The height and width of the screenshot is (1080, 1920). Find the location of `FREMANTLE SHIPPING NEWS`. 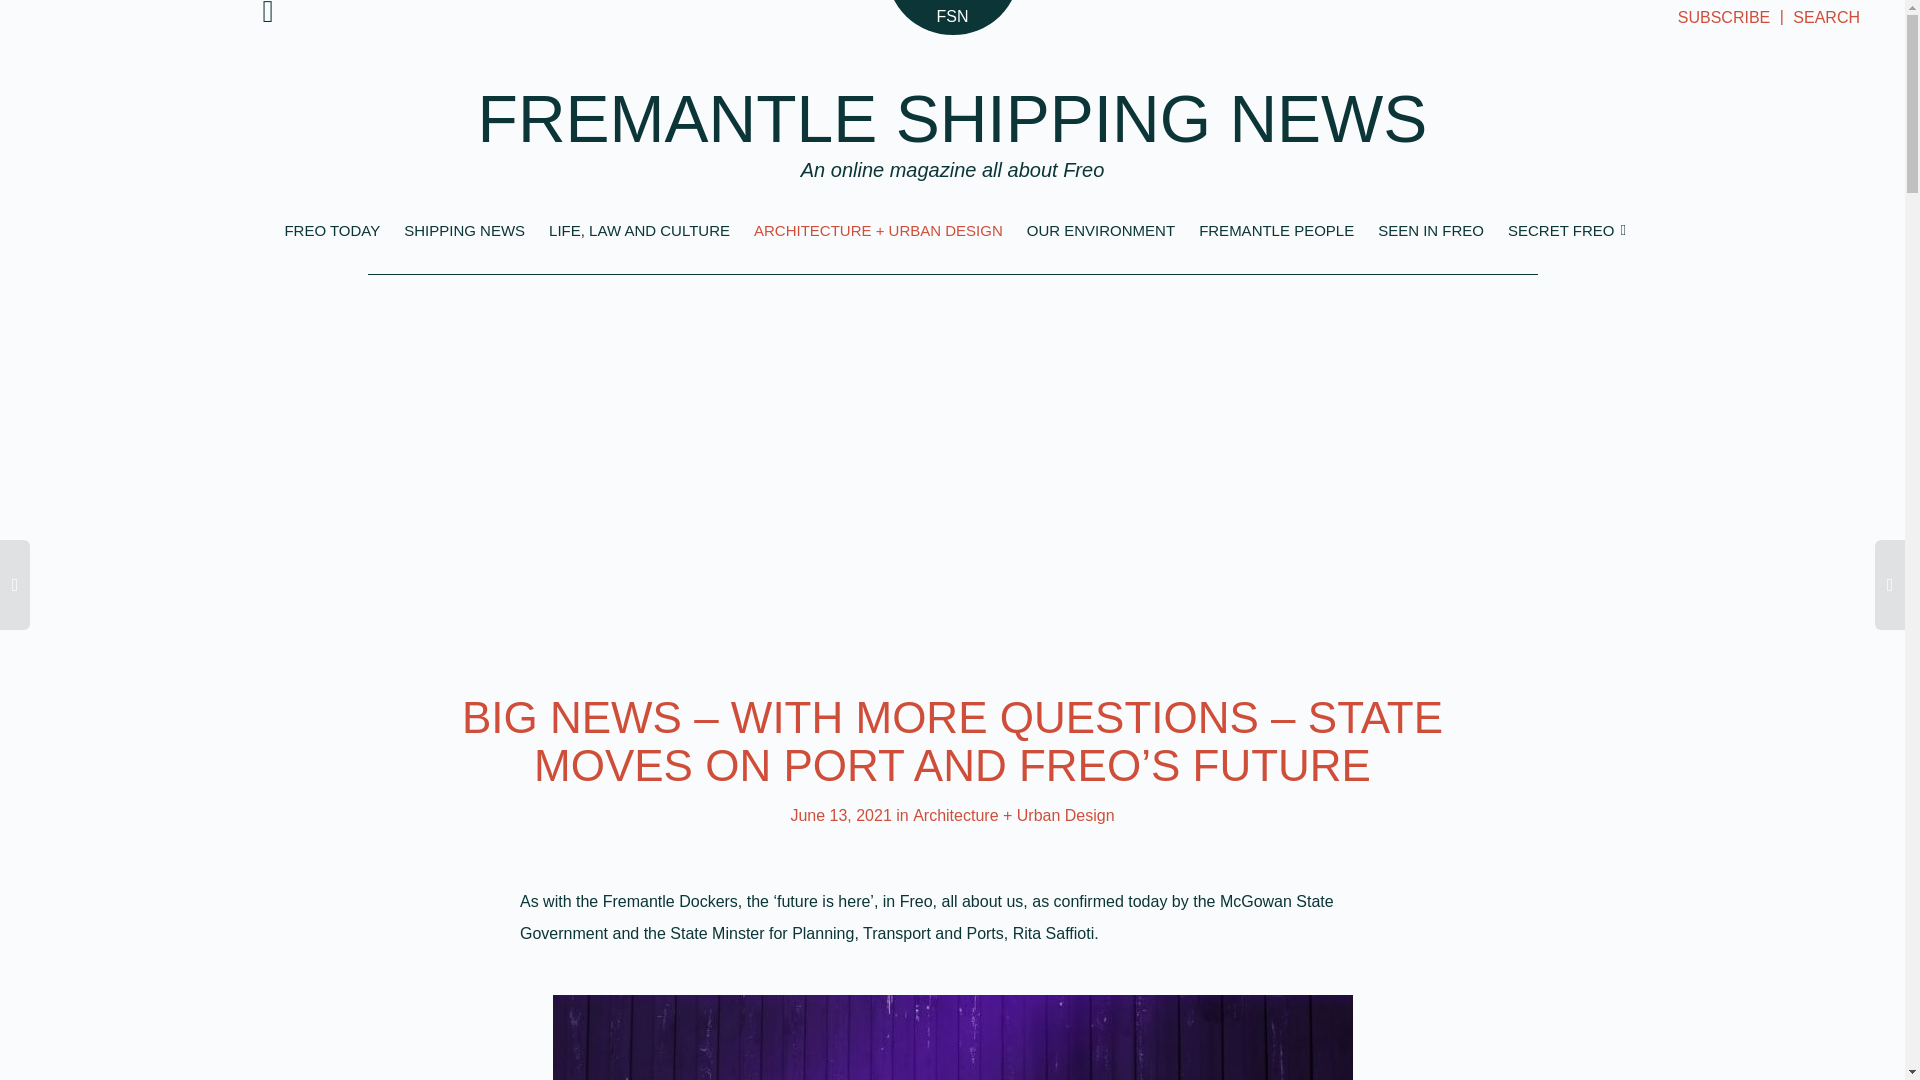

FREMANTLE SHIPPING NEWS is located at coordinates (964, 121).